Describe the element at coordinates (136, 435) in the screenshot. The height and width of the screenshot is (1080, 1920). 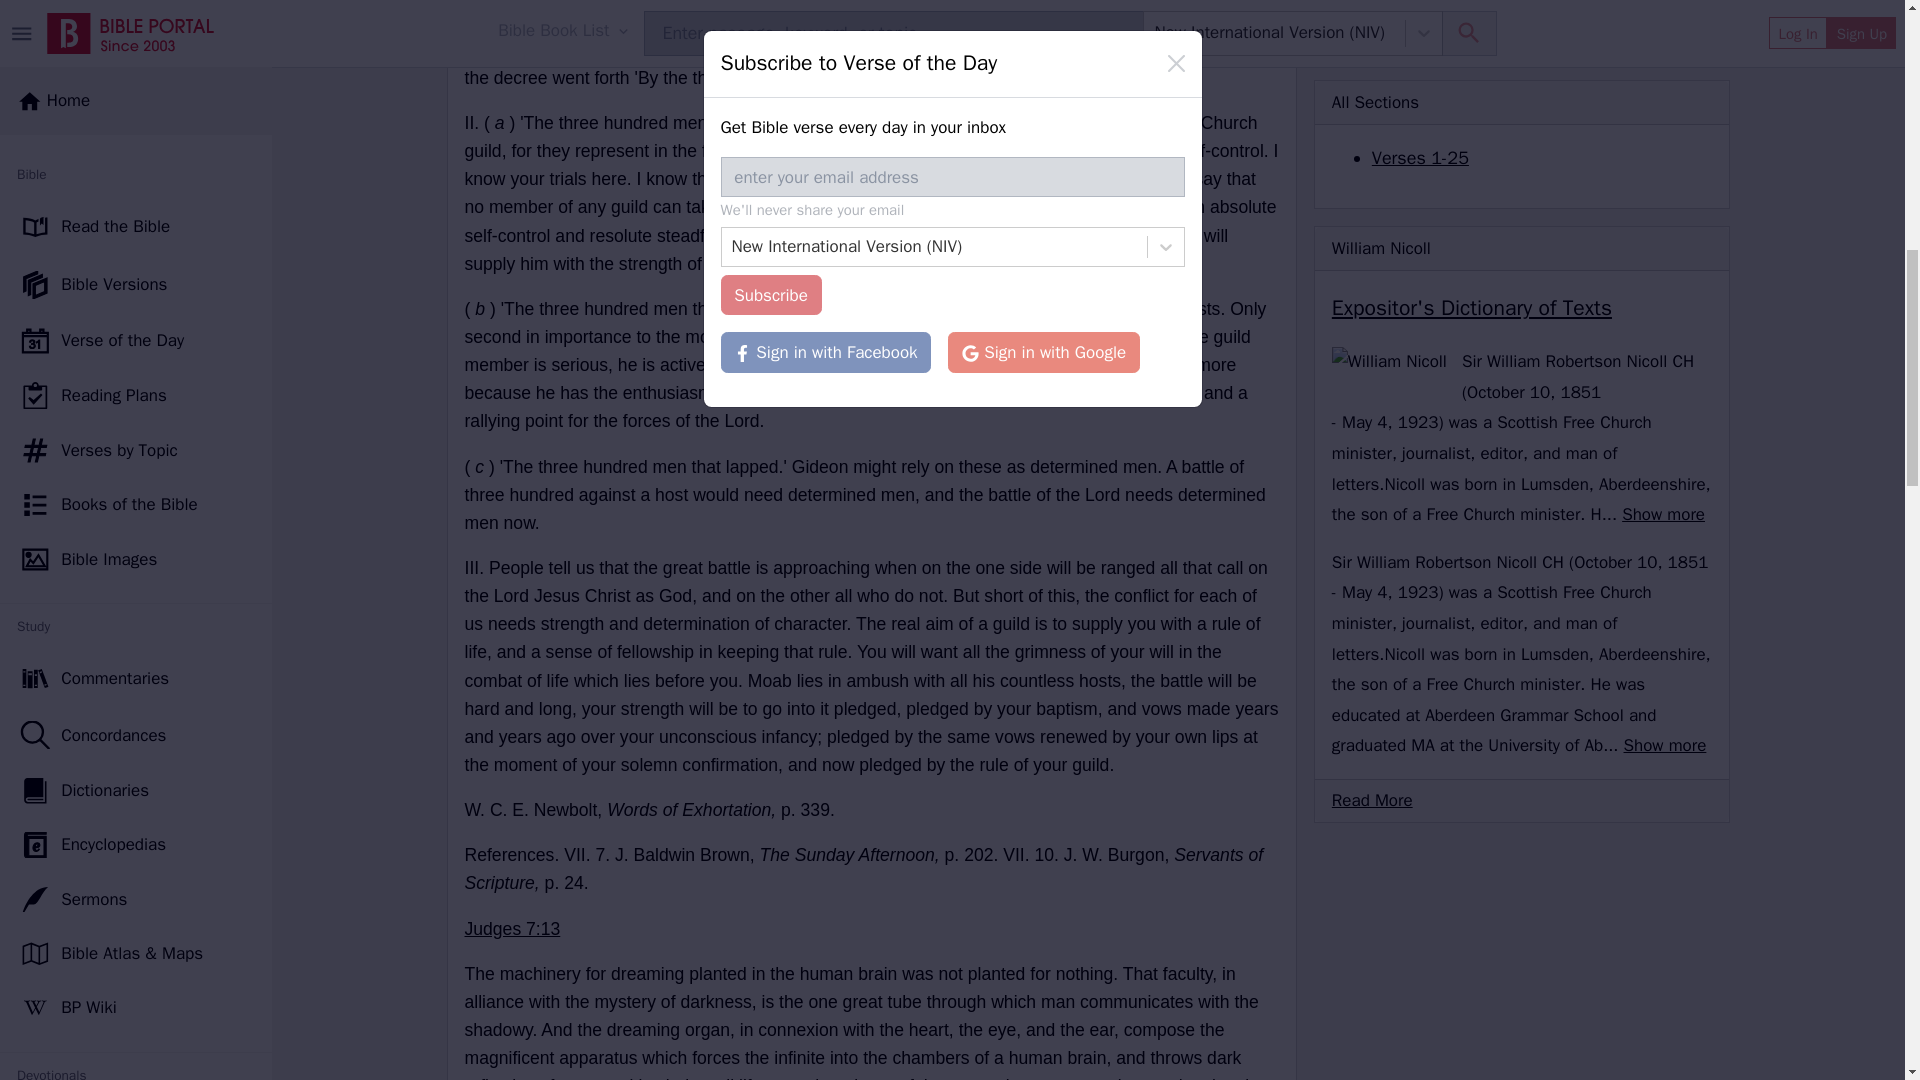
I see `Inspirational` at that location.